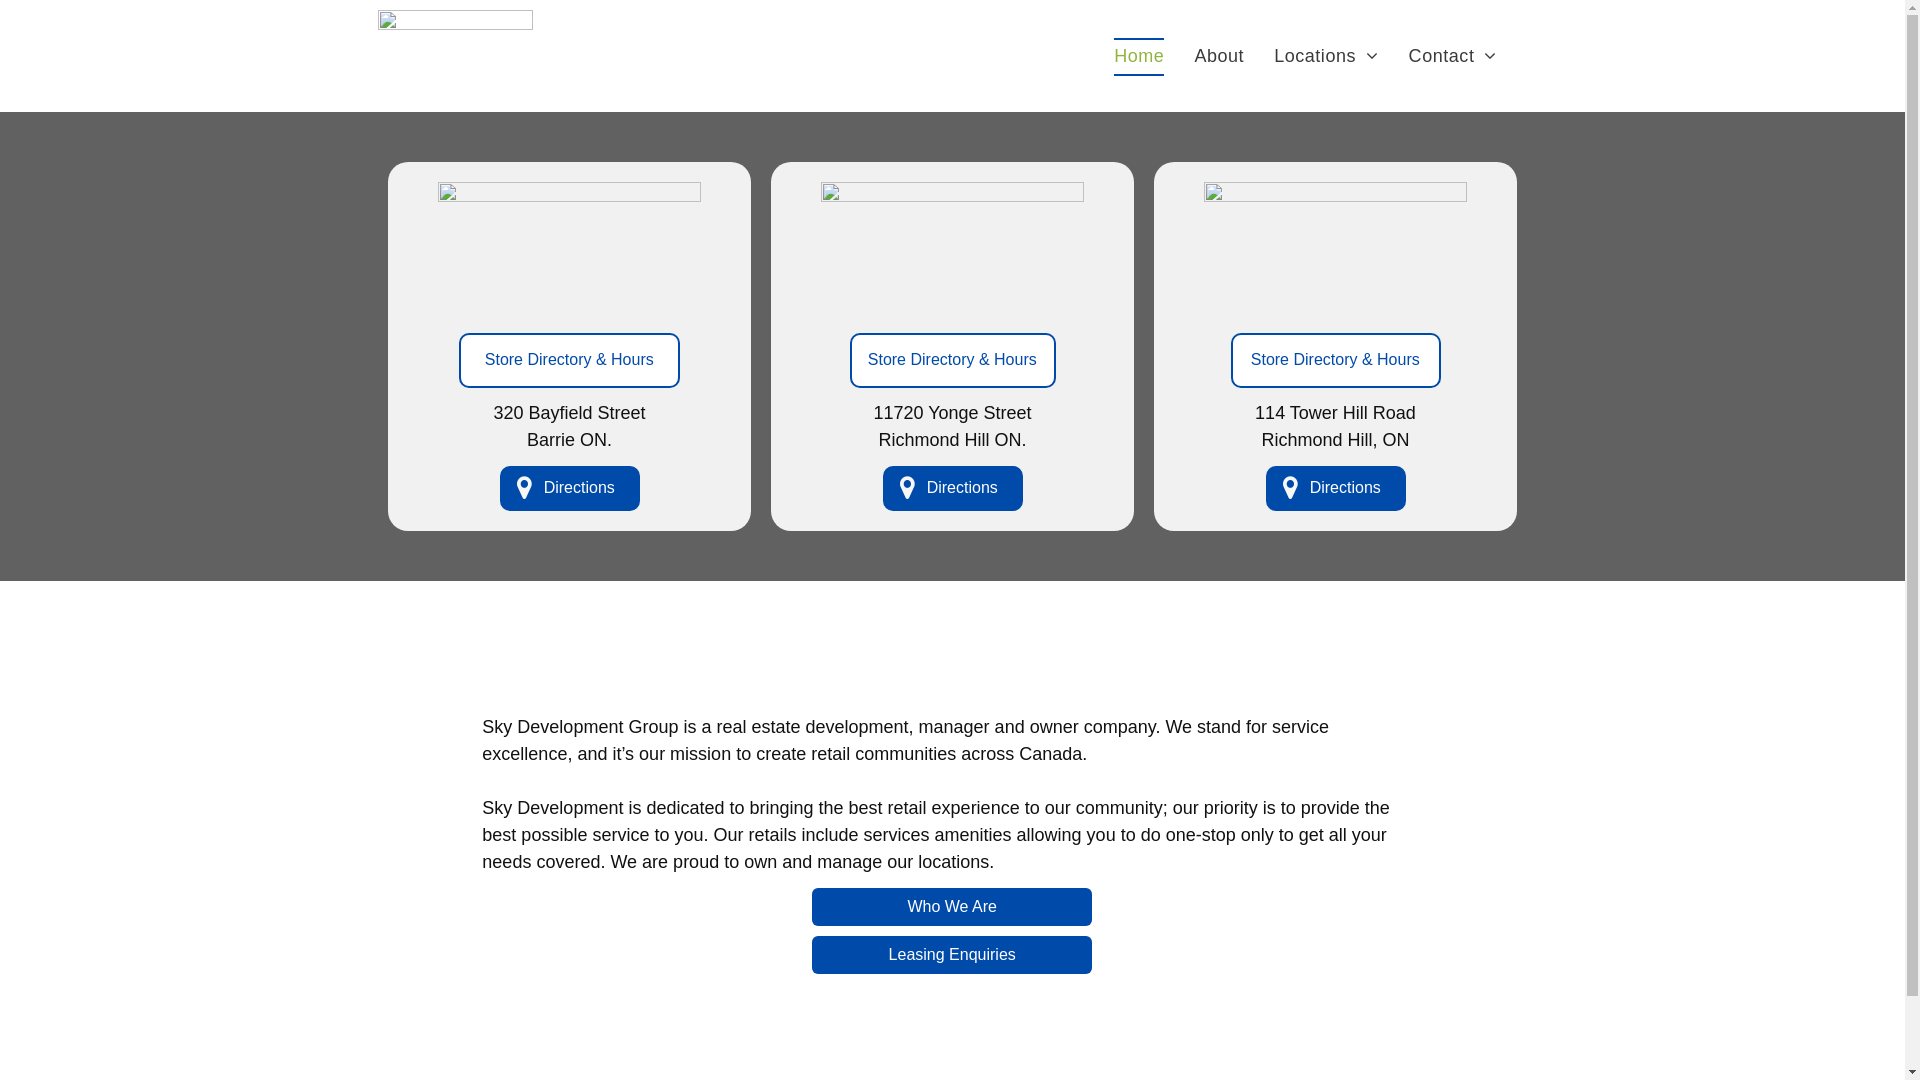 The height and width of the screenshot is (1080, 1920). Describe the element at coordinates (1453, 57) in the screenshot. I see `Contact` at that location.